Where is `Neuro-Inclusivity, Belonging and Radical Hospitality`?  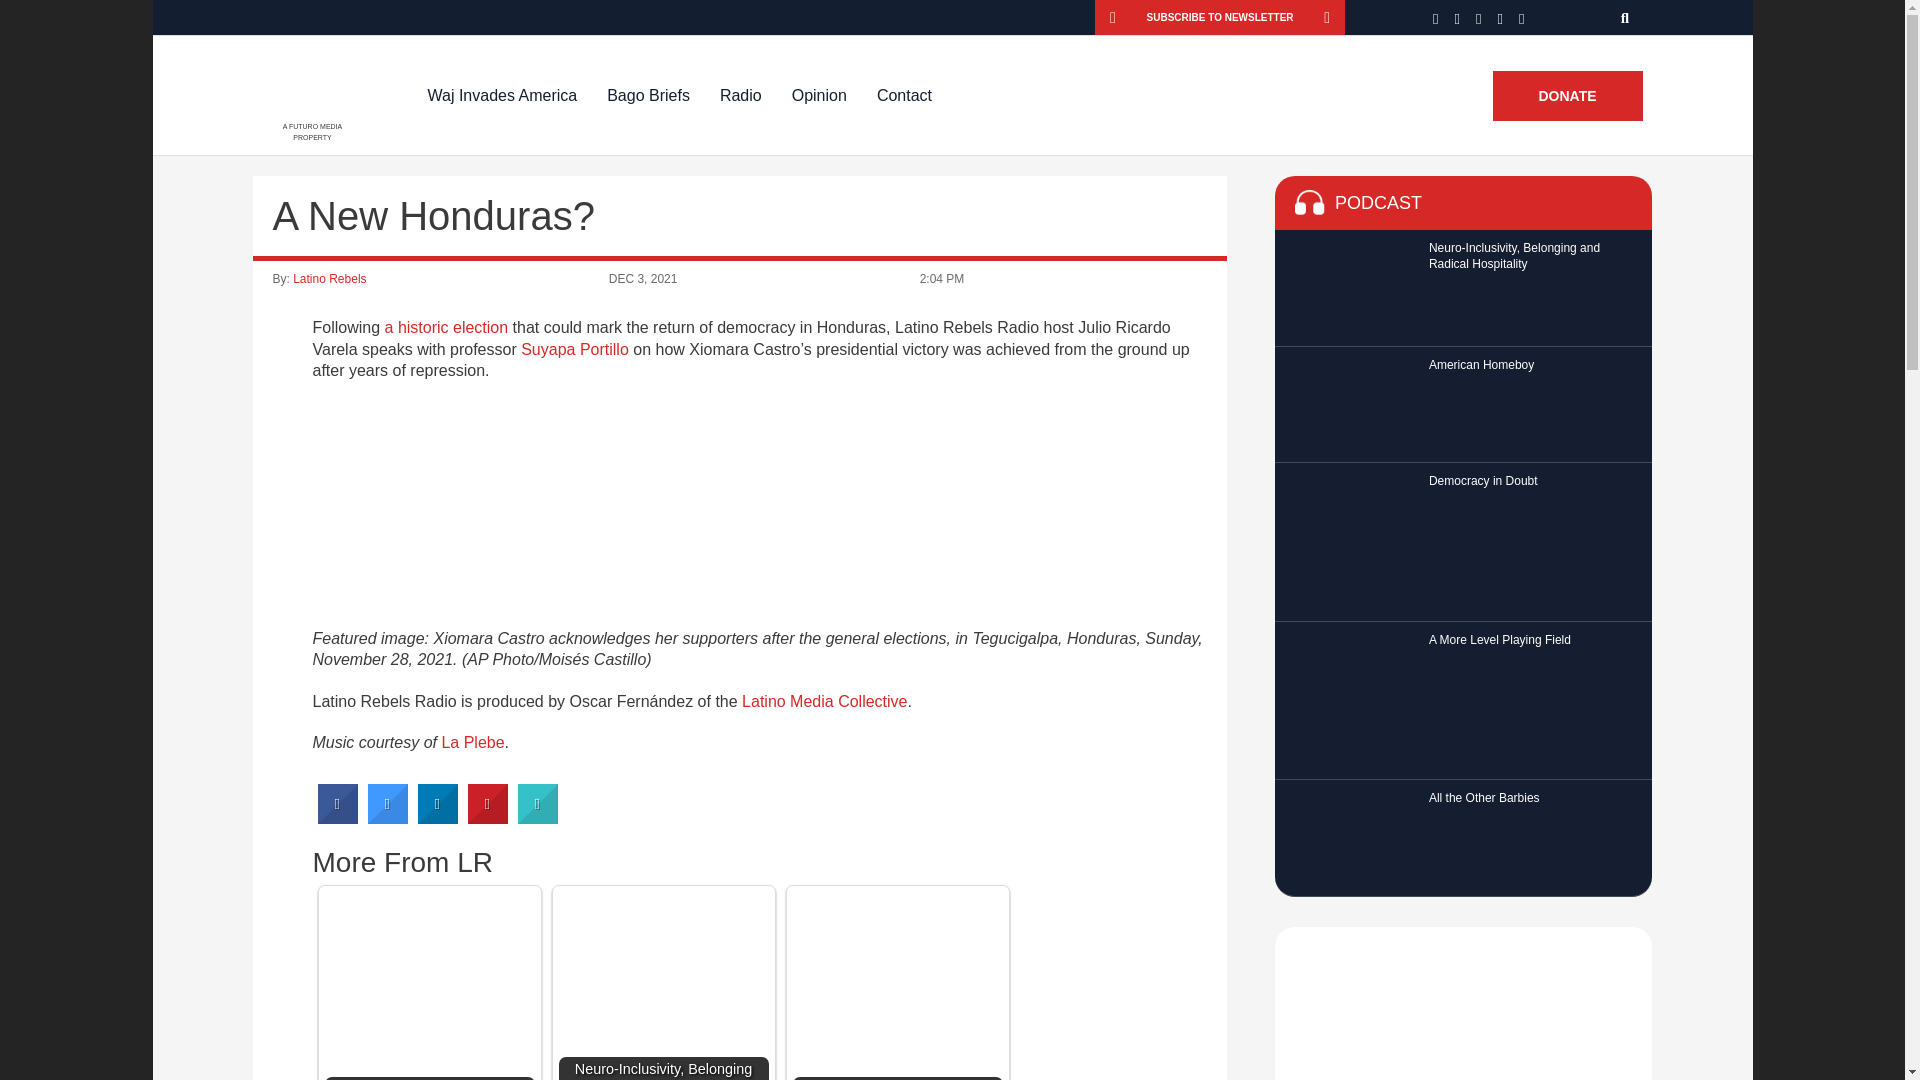
Neuro-Inclusivity, Belonging and Radical Hospitality is located at coordinates (663, 986).